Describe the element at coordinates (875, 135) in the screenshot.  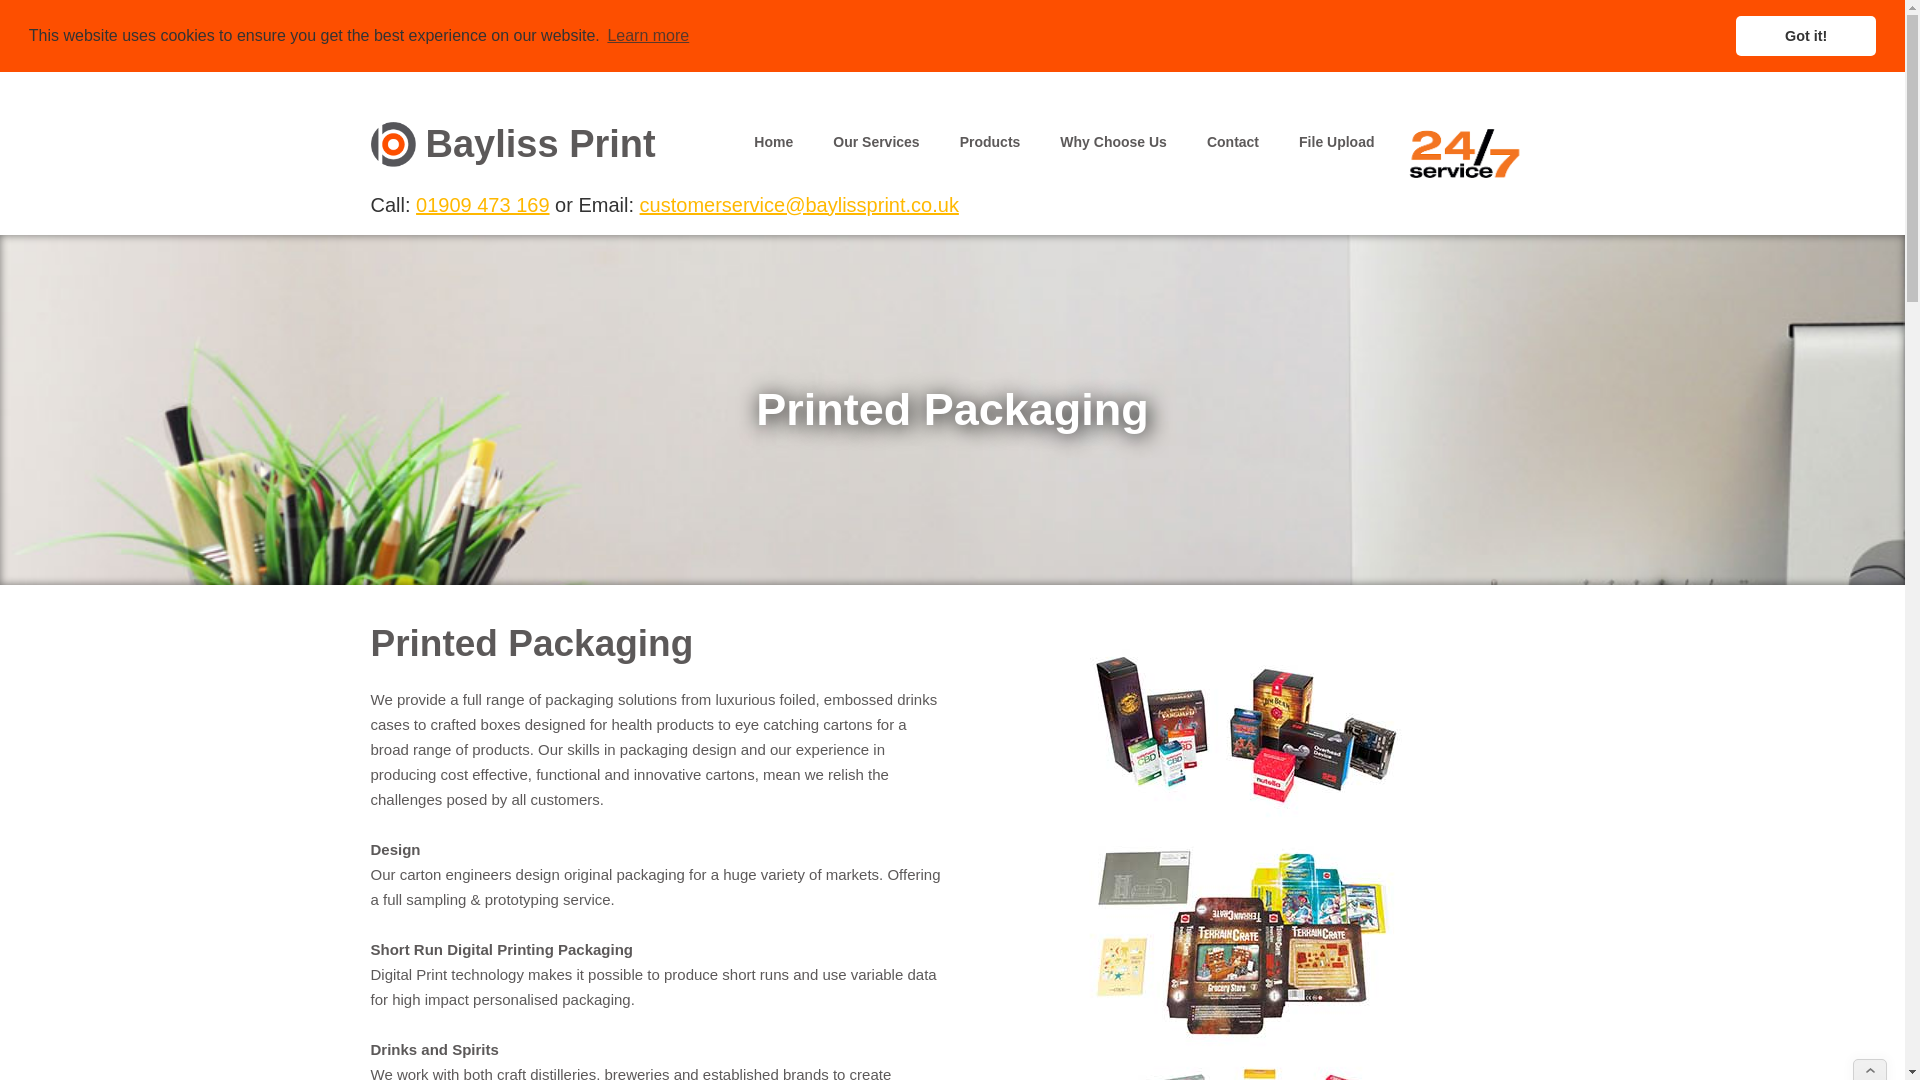
I see `Our Services` at that location.